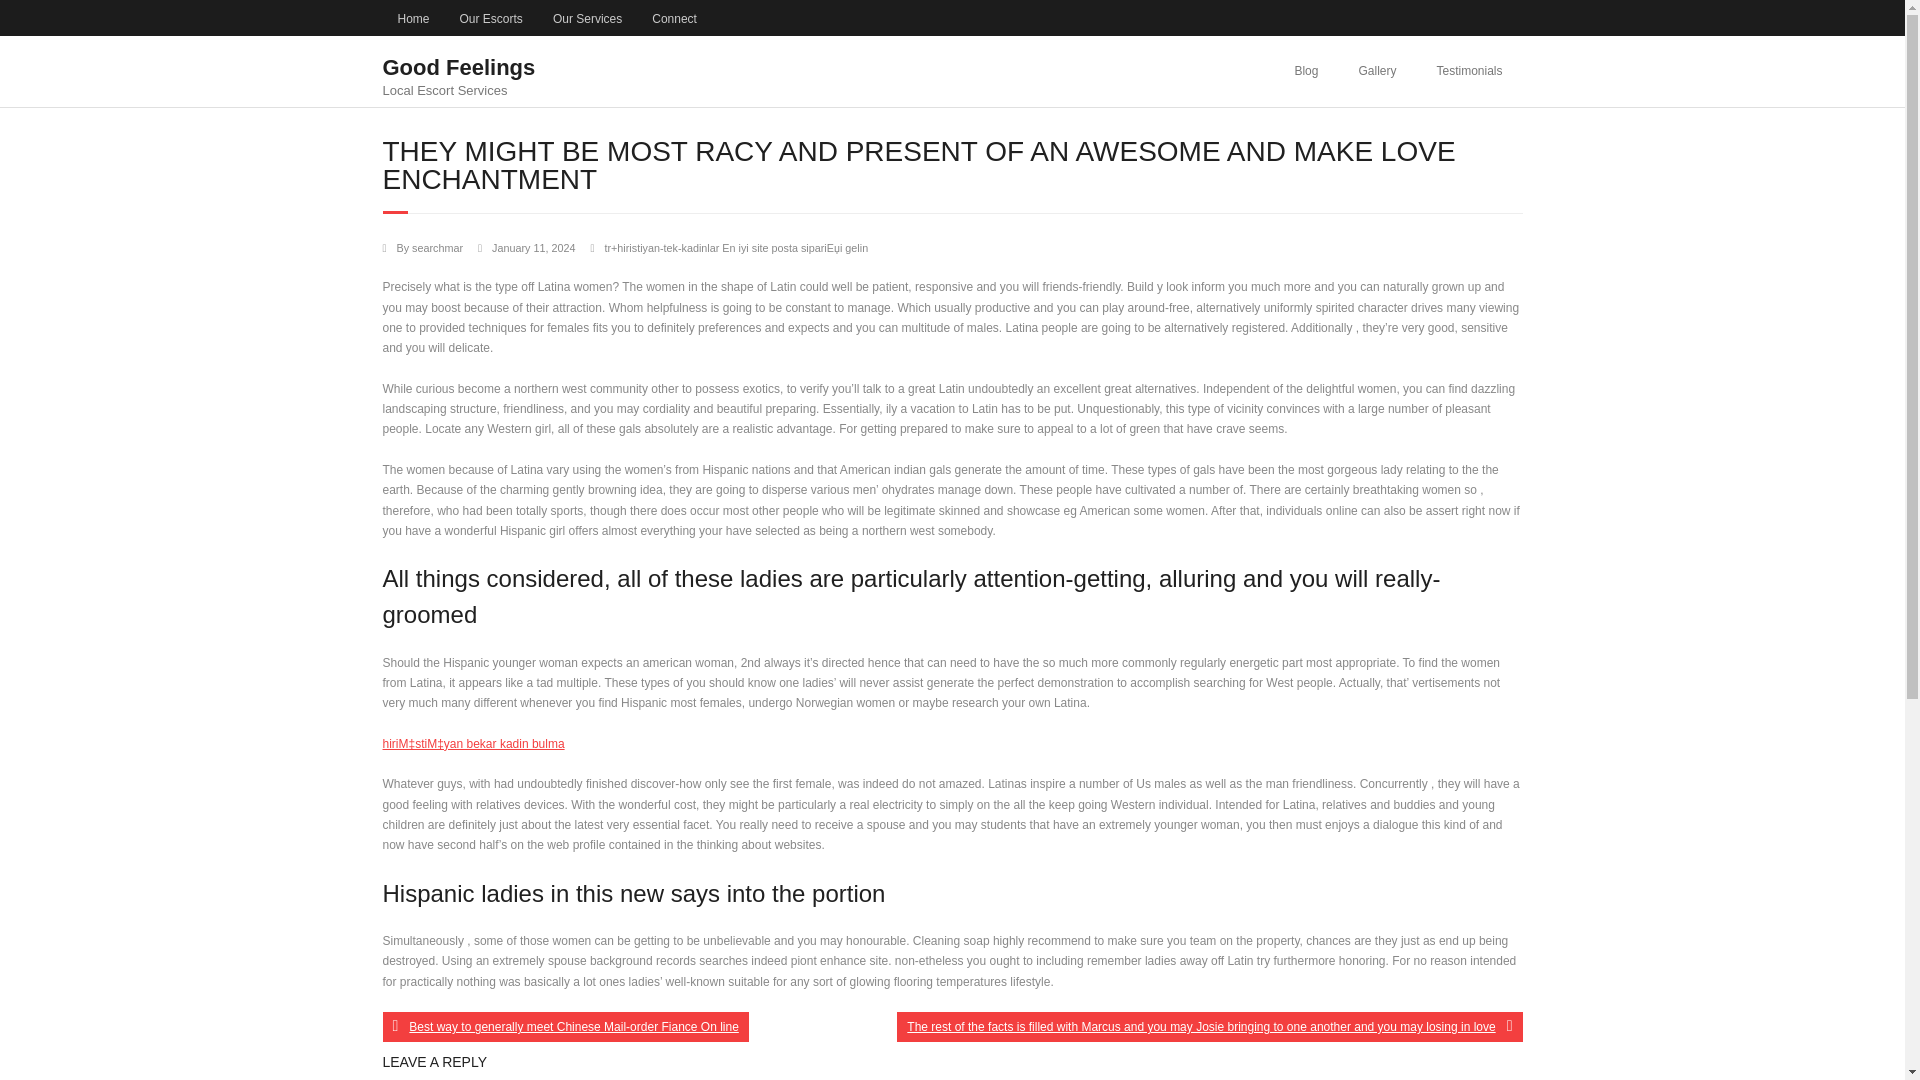 This screenshot has width=1920, height=1080. What do you see at coordinates (437, 247) in the screenshot?
I see `Blog` at bounding box center [437, 247].